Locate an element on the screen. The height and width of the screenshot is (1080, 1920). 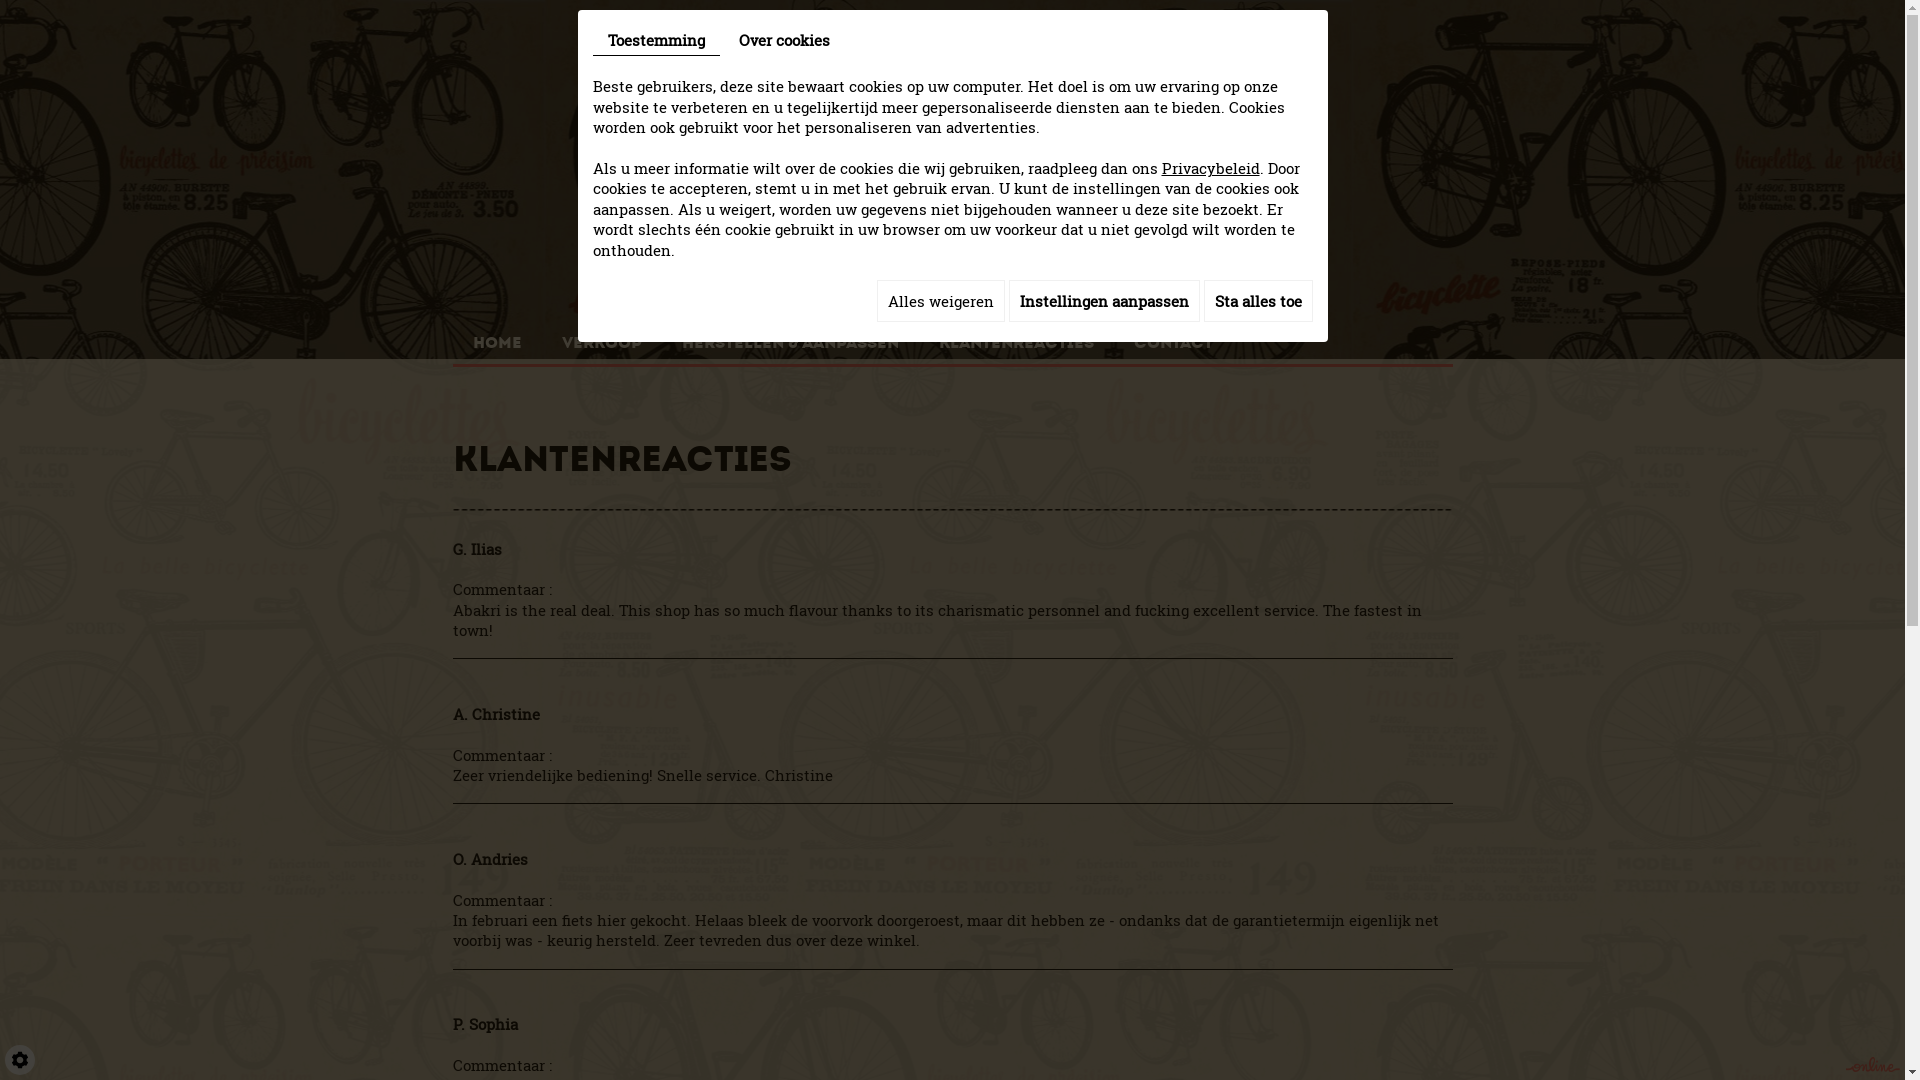
HOME is located at coordinates (496, 335).